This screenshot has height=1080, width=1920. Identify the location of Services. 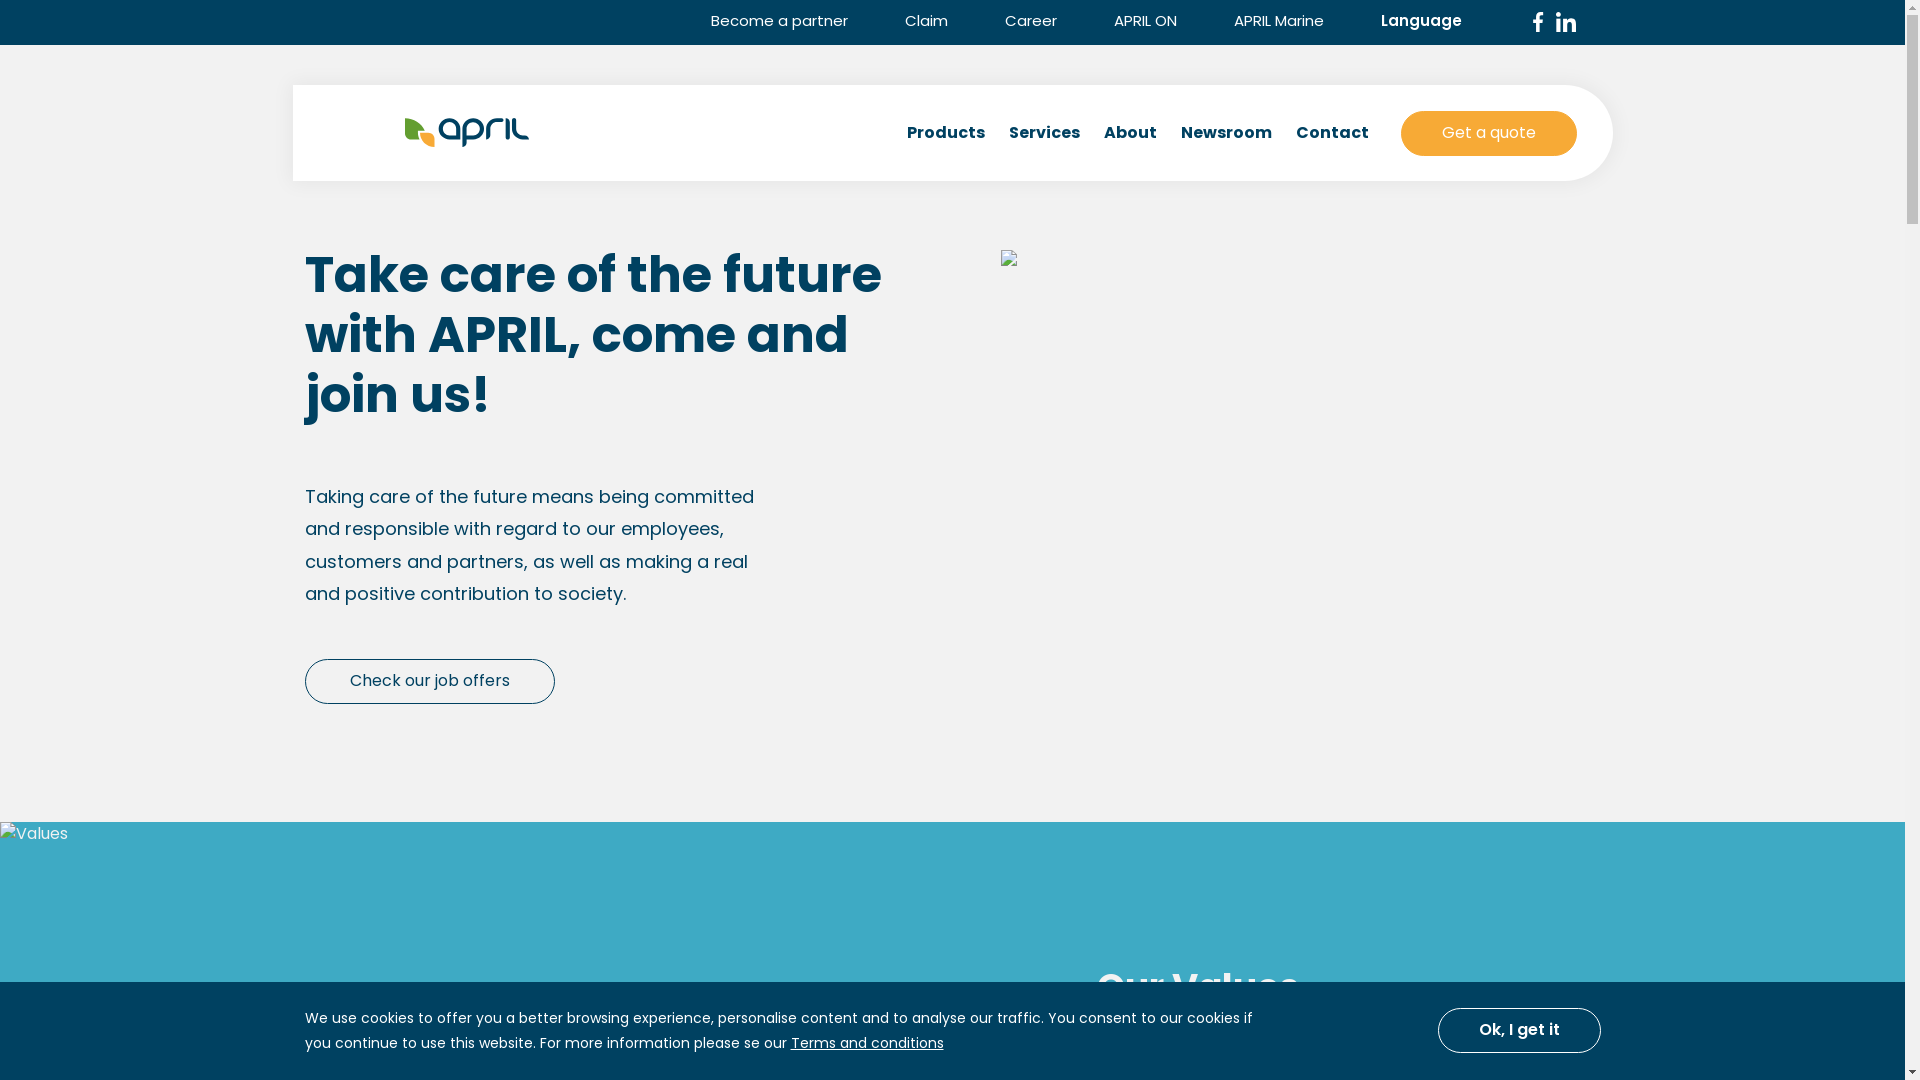
(1044, 133).